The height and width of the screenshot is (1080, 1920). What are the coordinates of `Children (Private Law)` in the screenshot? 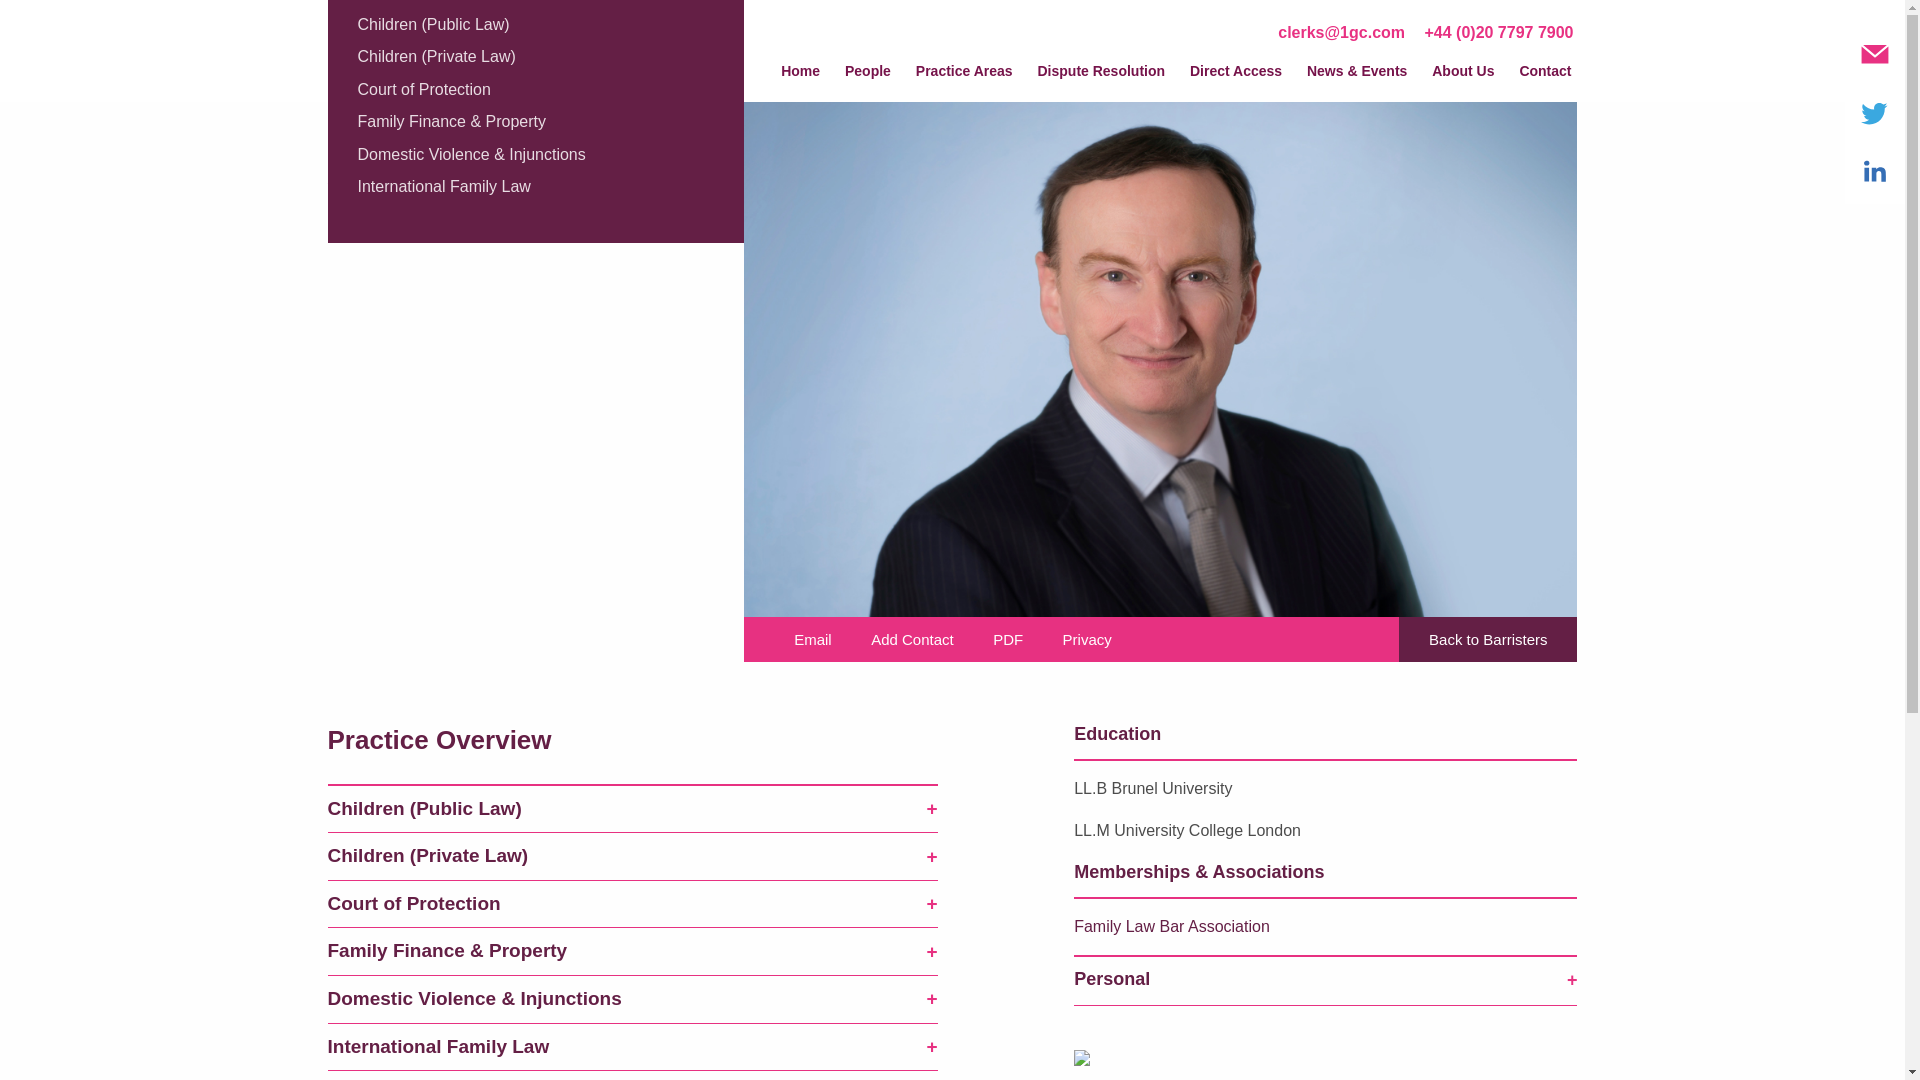 It's located at (437, 56).